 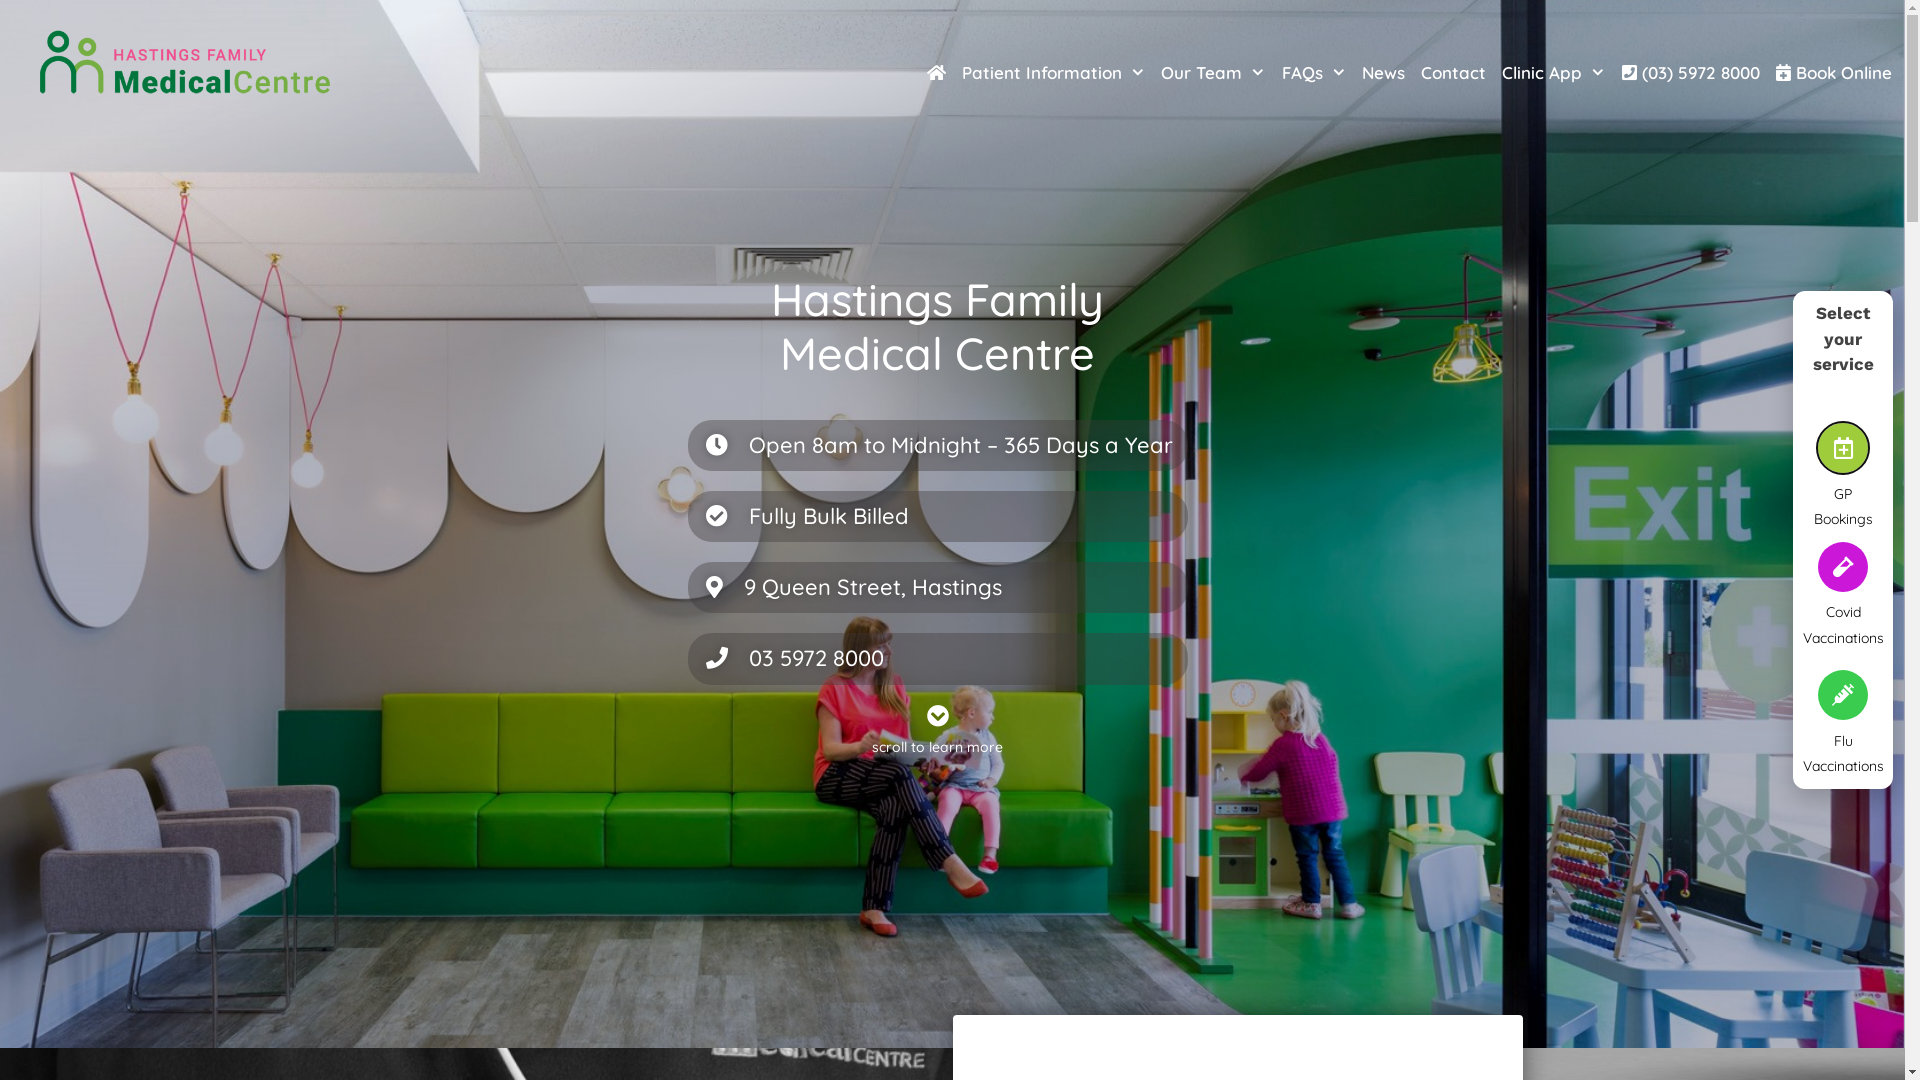 What do you see at coordinates (1844, 625) in the screenshot?
I see `Covid Vaccinations` at bounding box center [1844, 625].